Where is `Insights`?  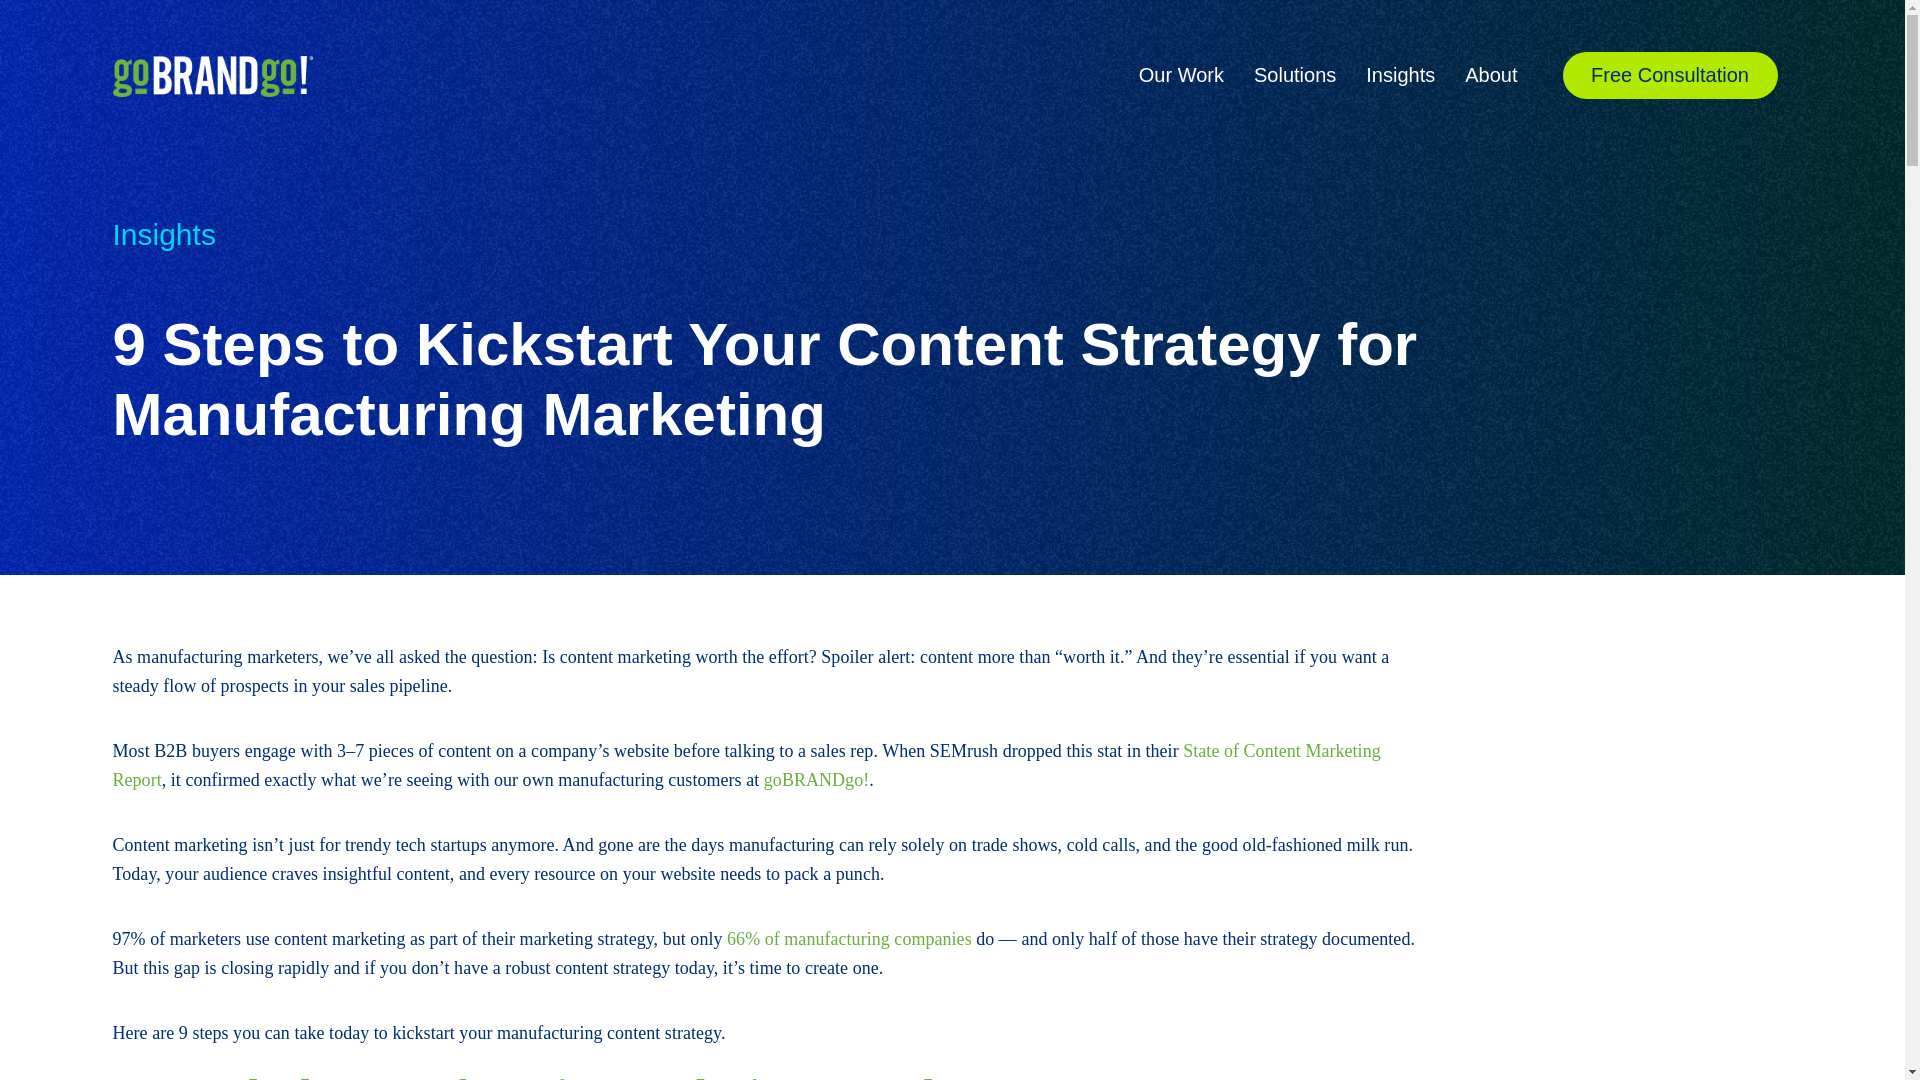 Insights is located at coordinates (1400, 74).